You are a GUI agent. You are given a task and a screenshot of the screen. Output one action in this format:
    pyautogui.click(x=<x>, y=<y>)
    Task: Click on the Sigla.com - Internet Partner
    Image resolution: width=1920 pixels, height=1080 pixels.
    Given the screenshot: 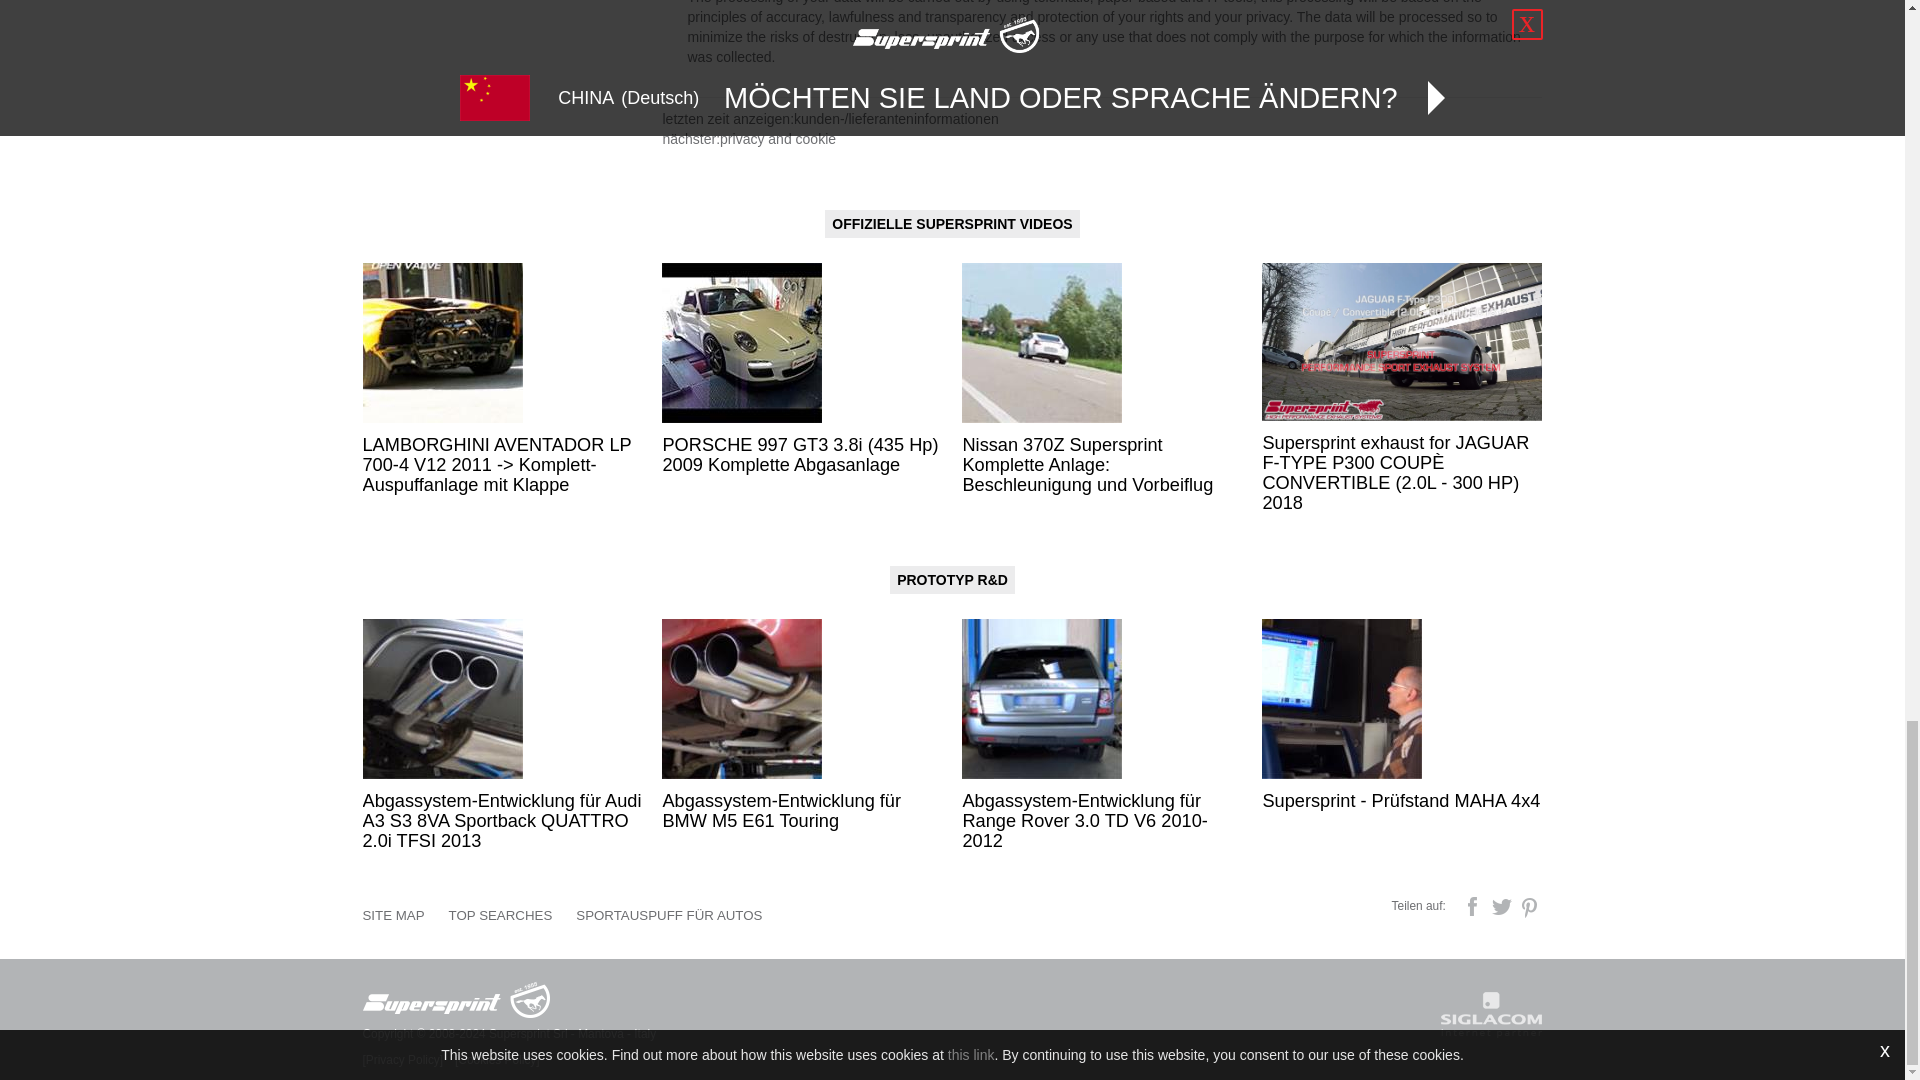 What is the action you would take?
    pyautogui.click(x=1492, y=1014)
    